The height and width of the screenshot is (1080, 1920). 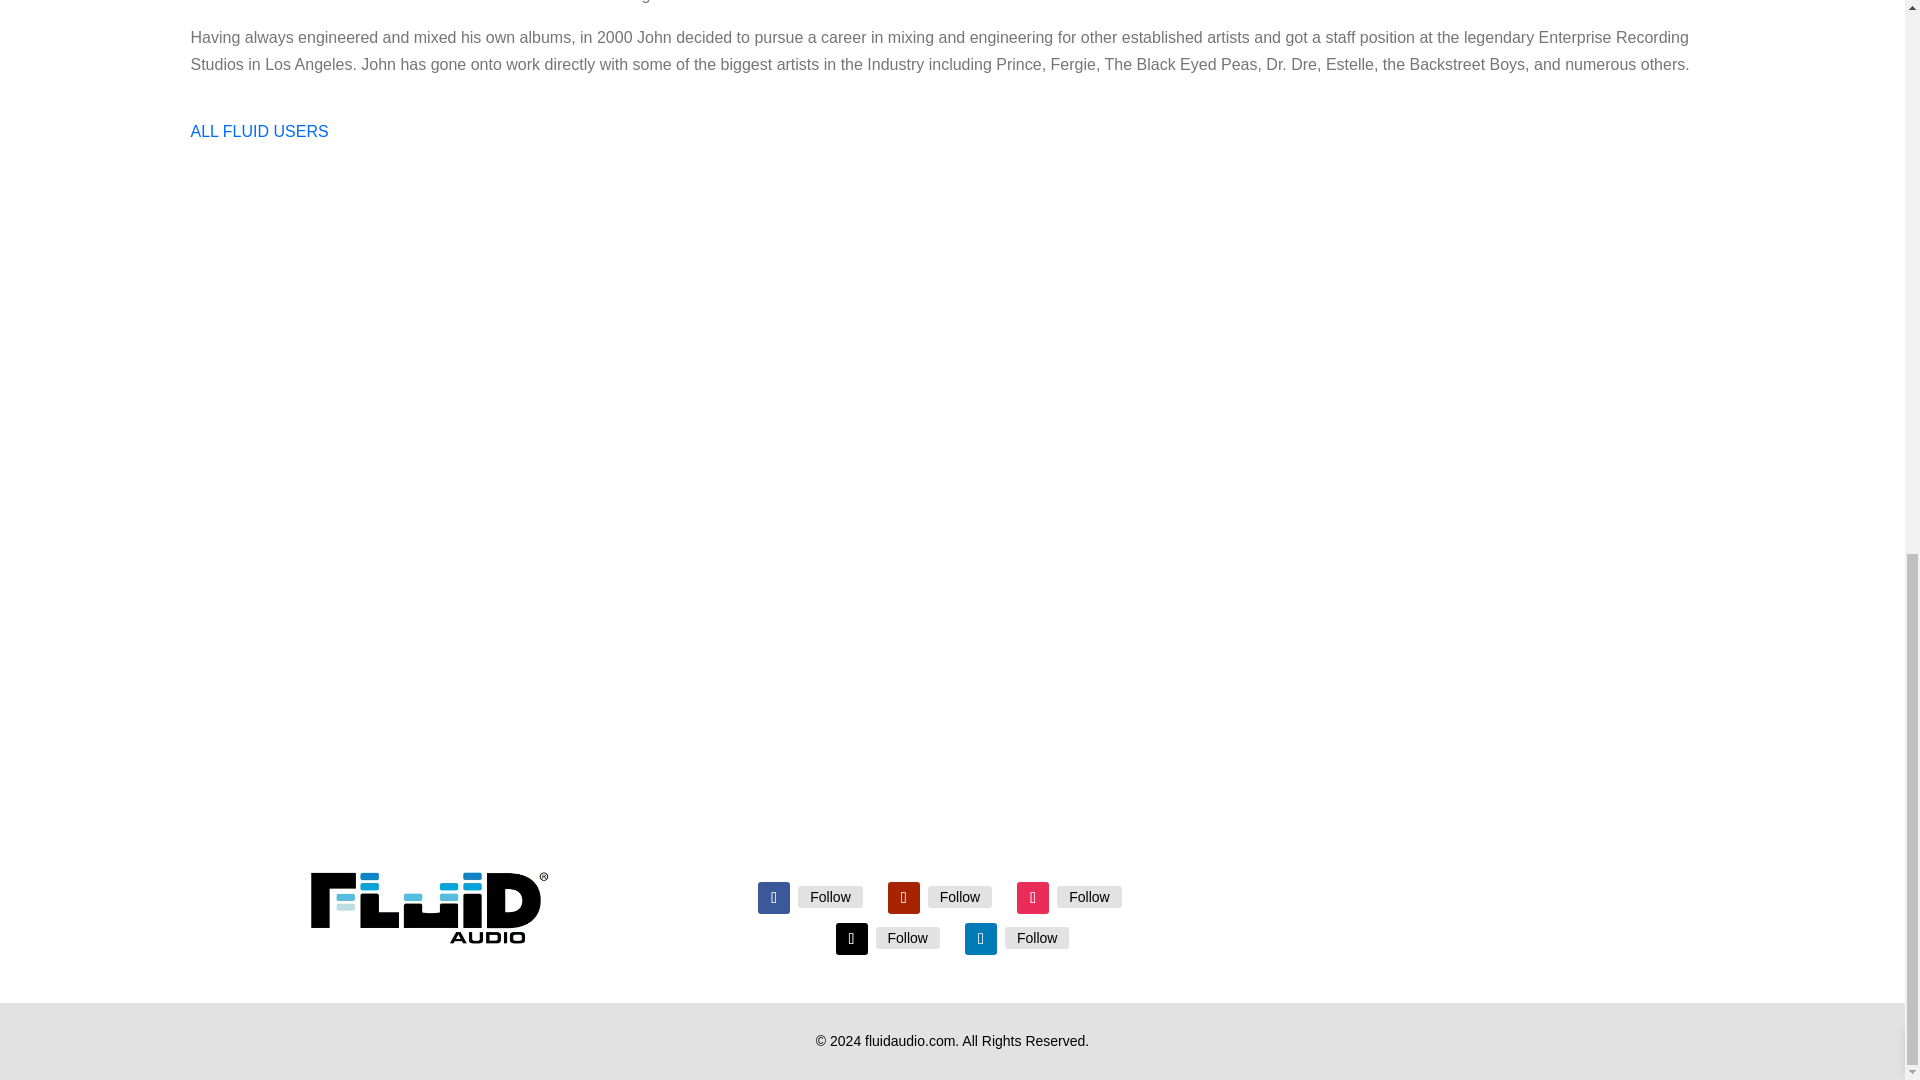 I want to click on LinkedIn, so click(x=1036, y=938).